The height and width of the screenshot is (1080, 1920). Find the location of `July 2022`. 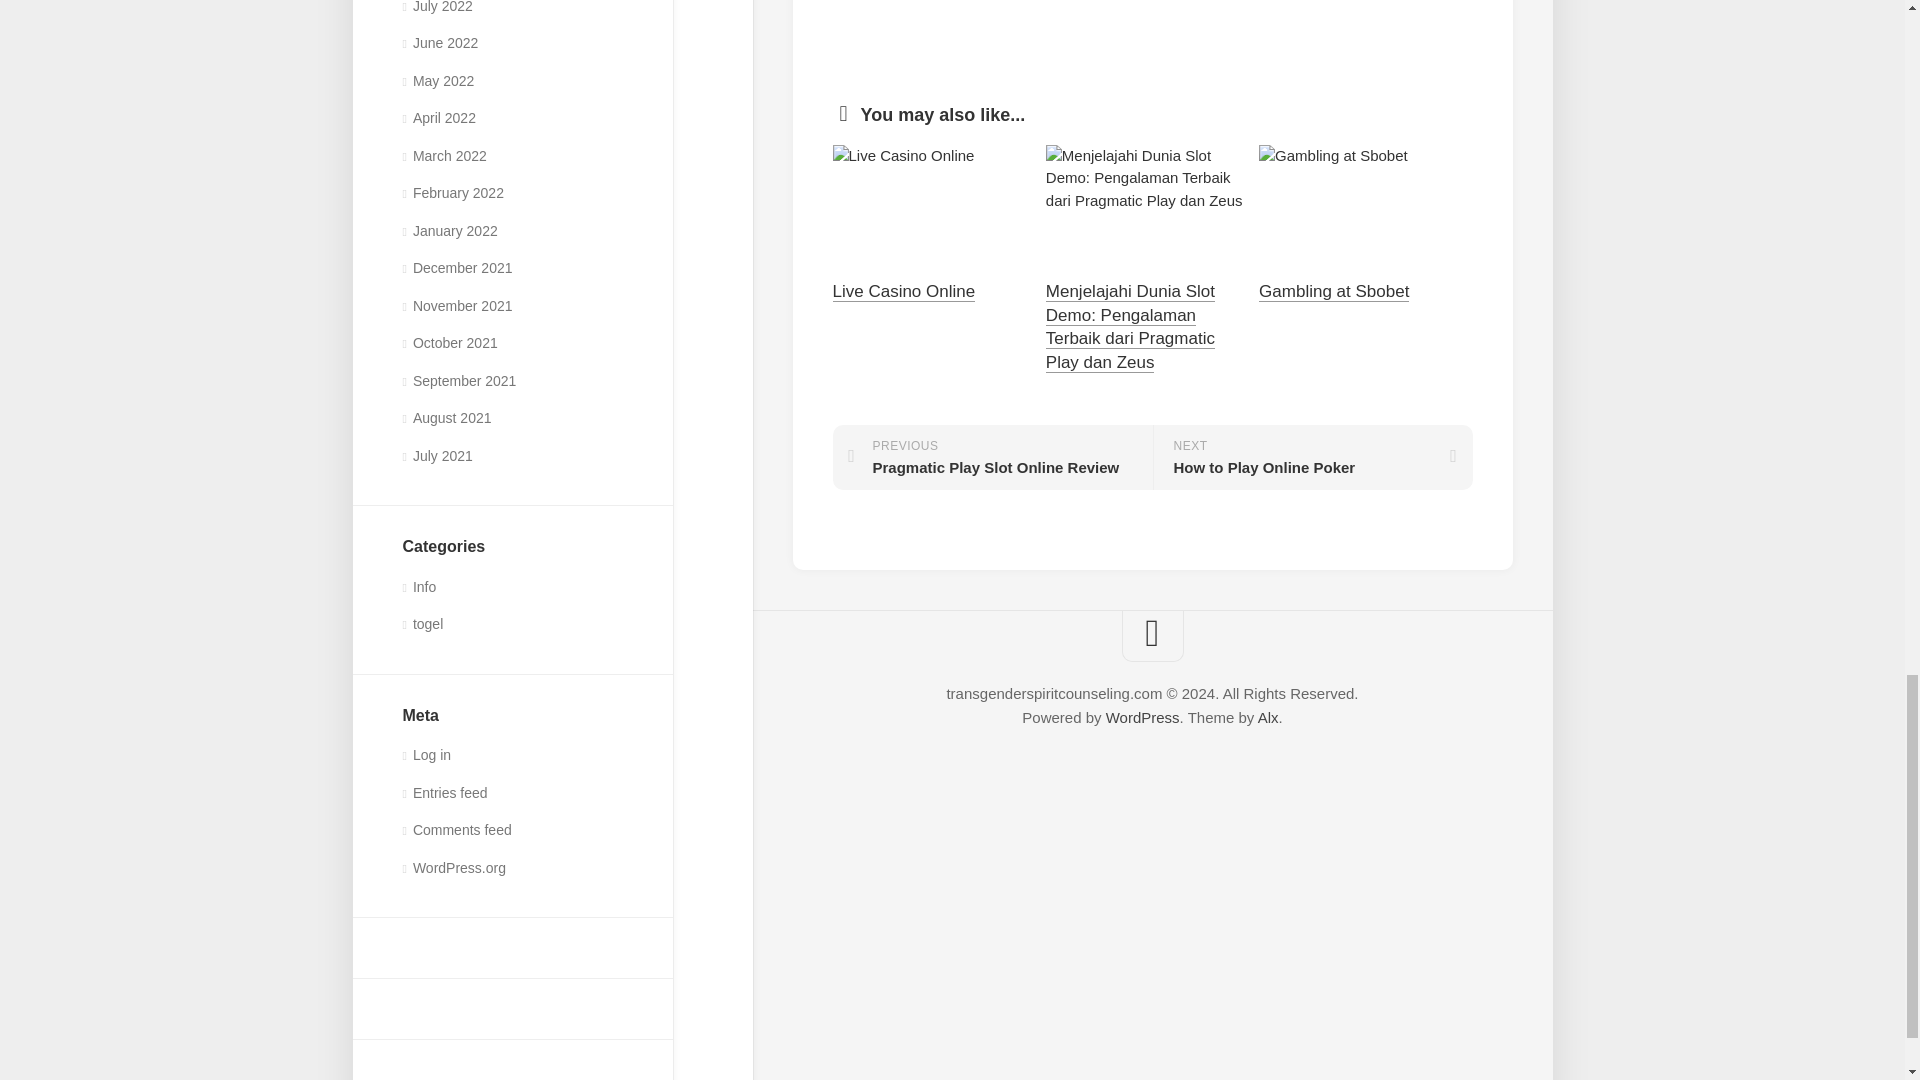

July 2022 is located at coordinates (436, 7).